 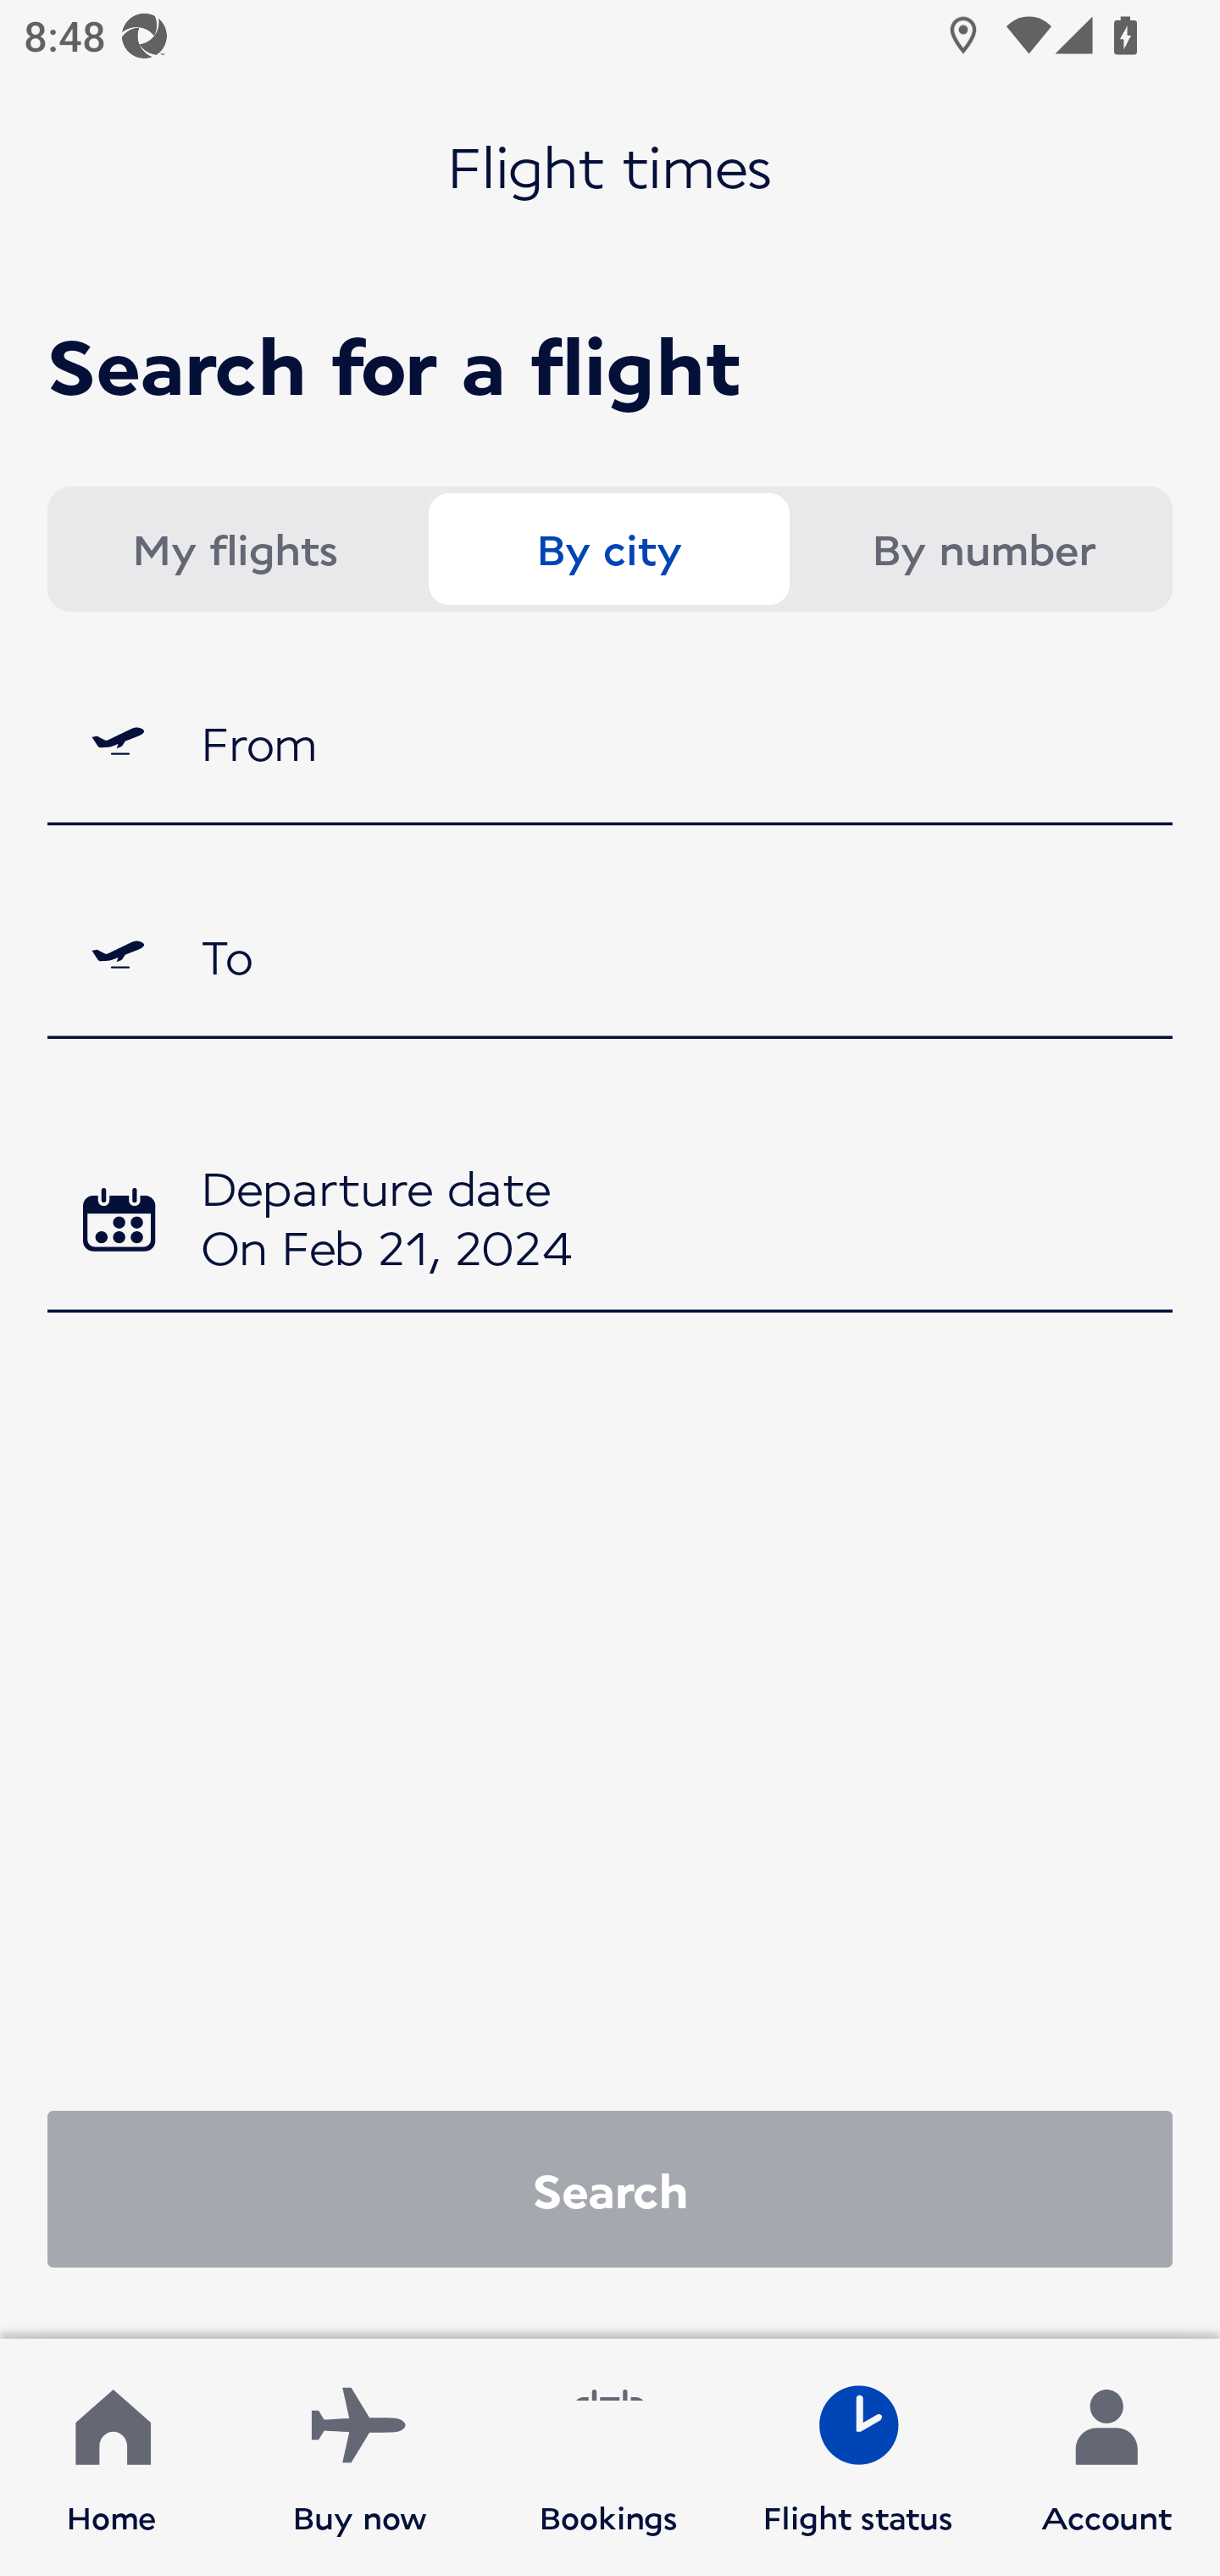 What do you see at coordinates (610, 2188) in the screenshot?
I see `Search` at bounding box center [610, 2188].